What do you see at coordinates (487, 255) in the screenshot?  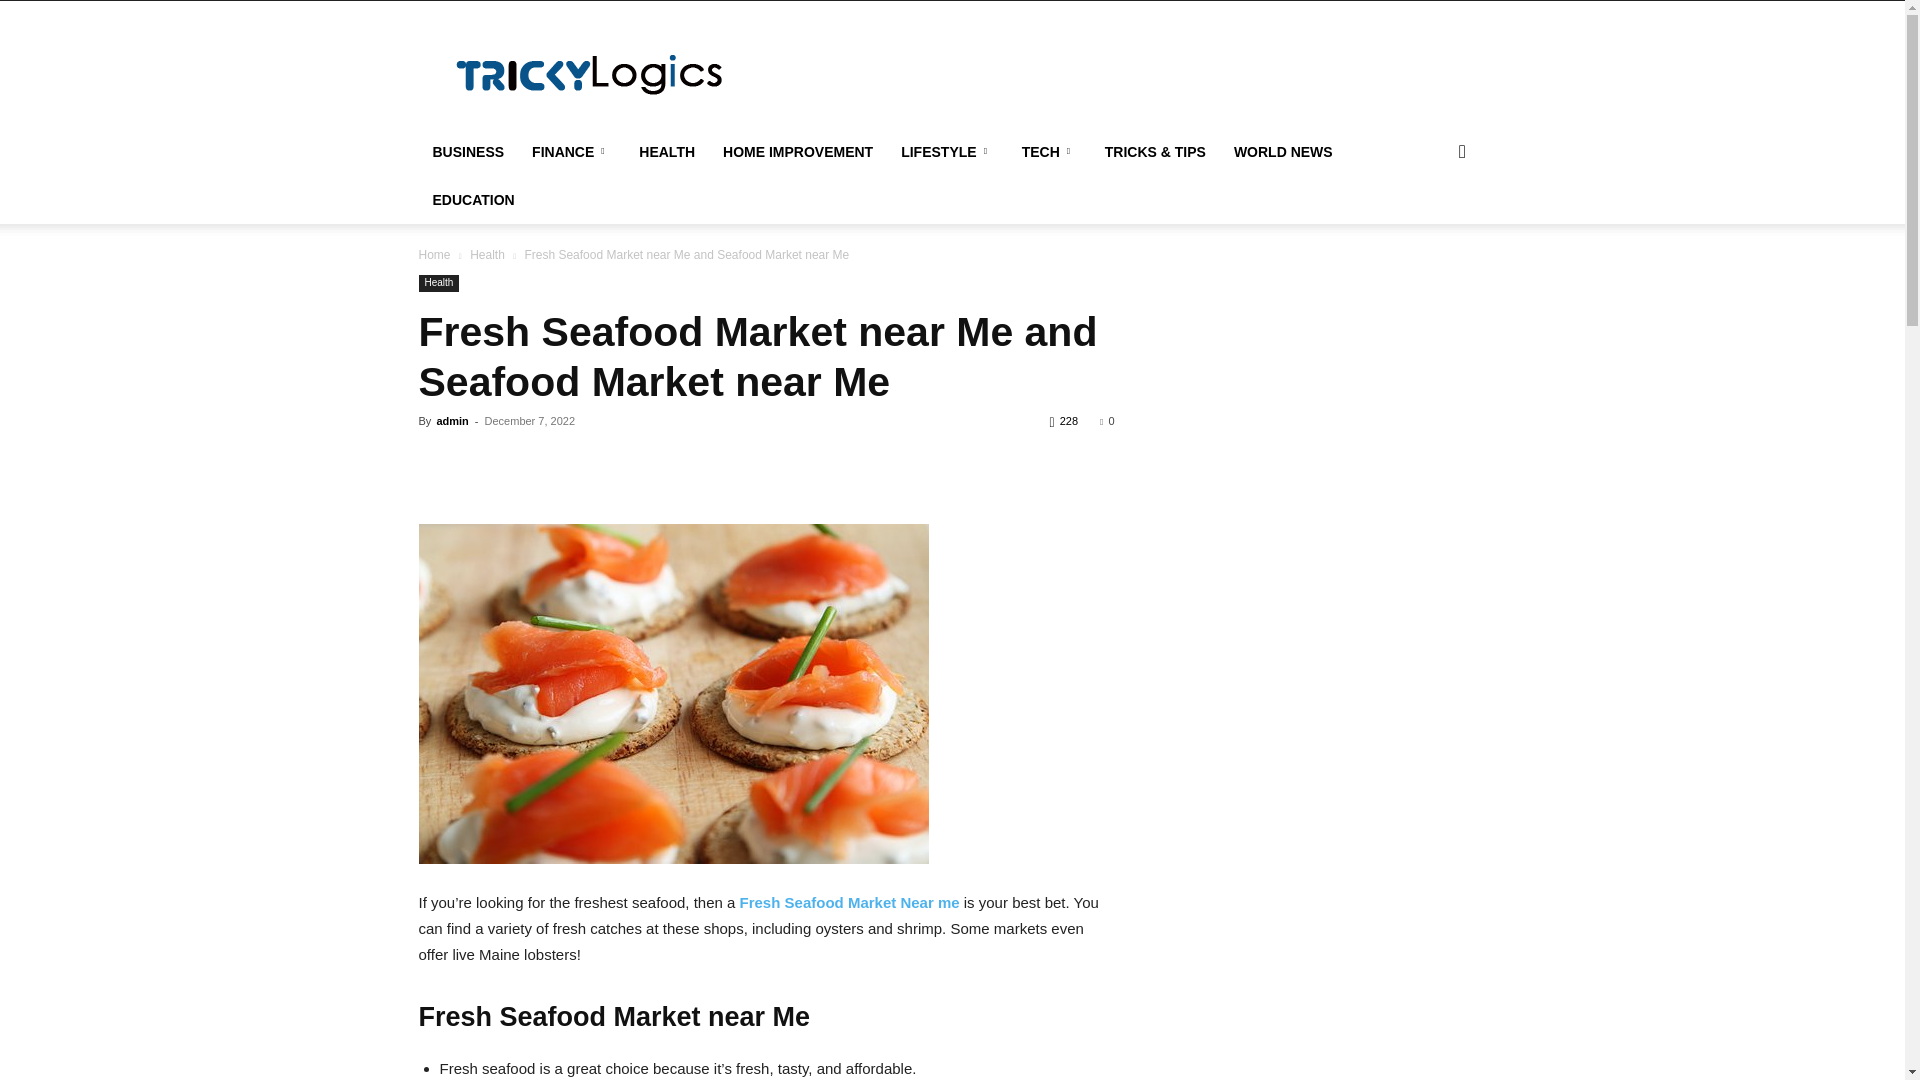 I see `View all posts in Health` at bounding box center [487, 255].